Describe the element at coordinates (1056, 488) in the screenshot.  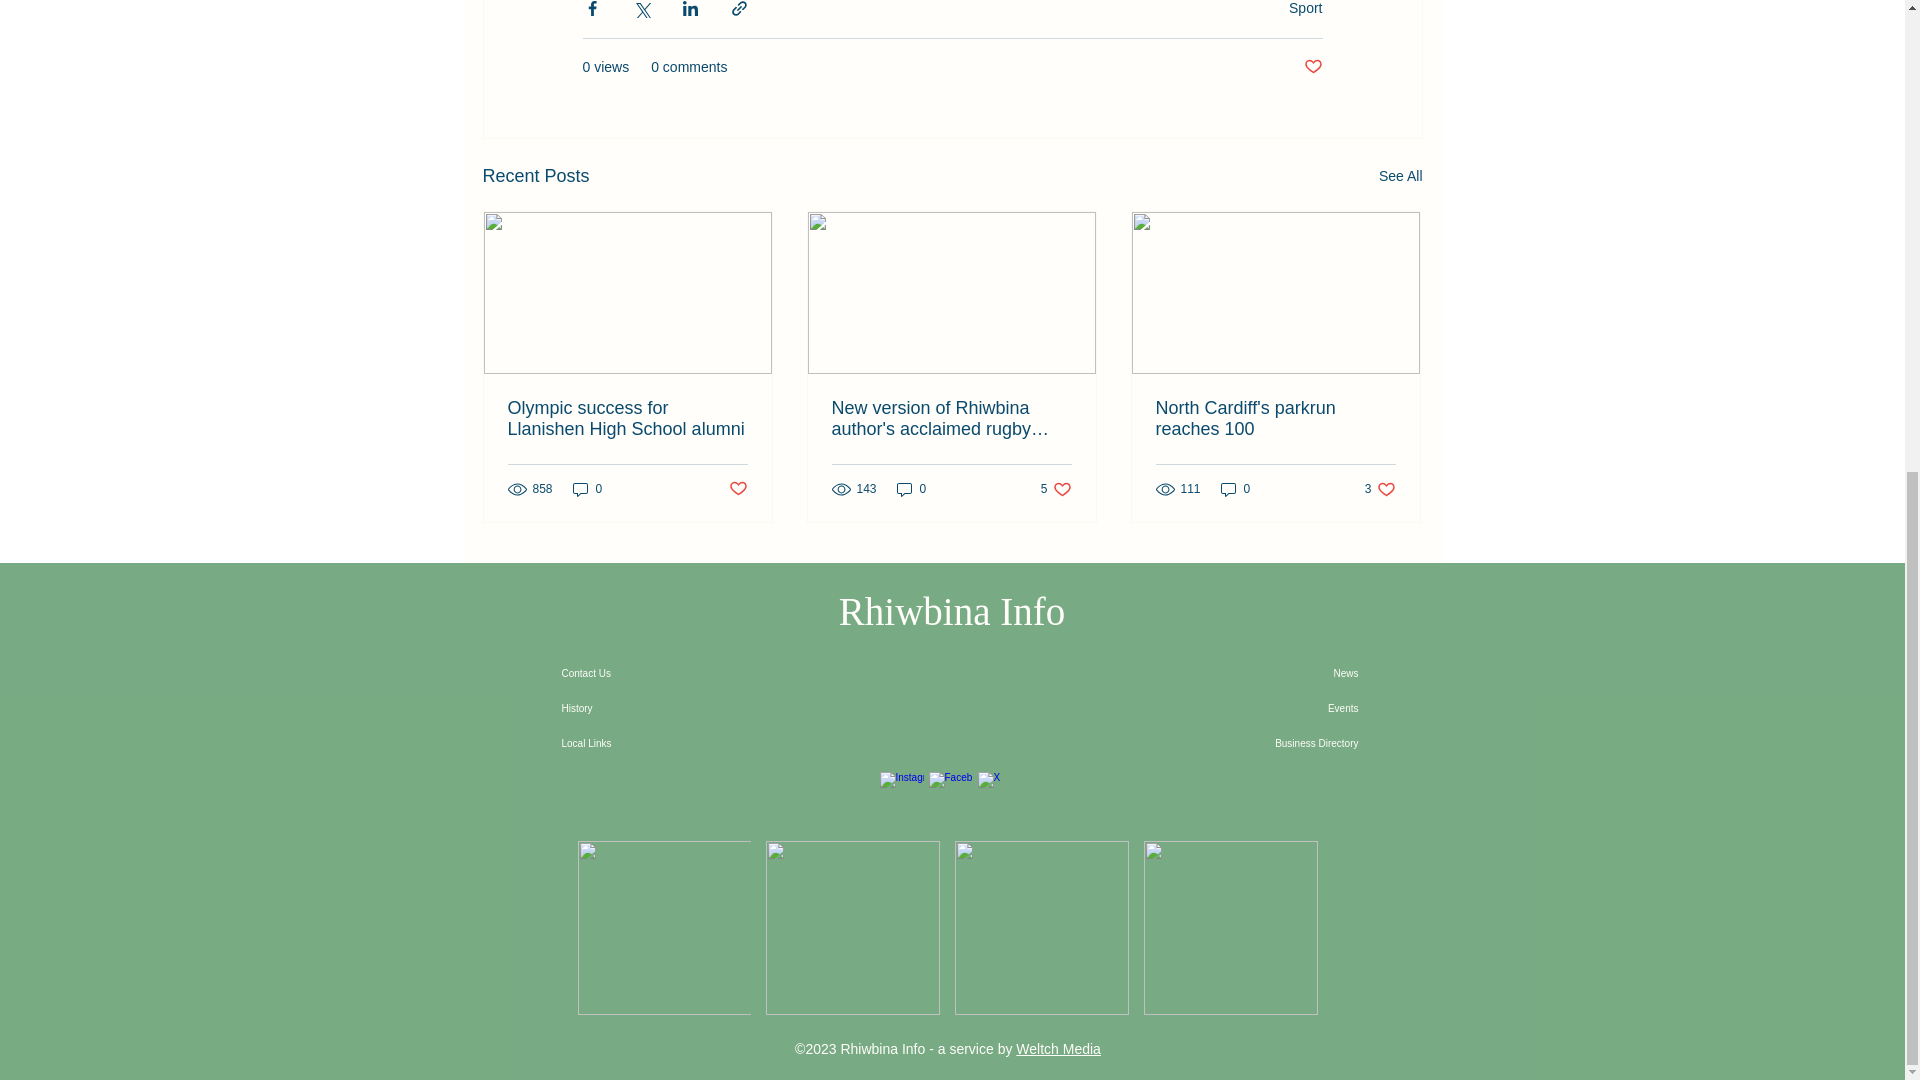
I see `See All` at that location.